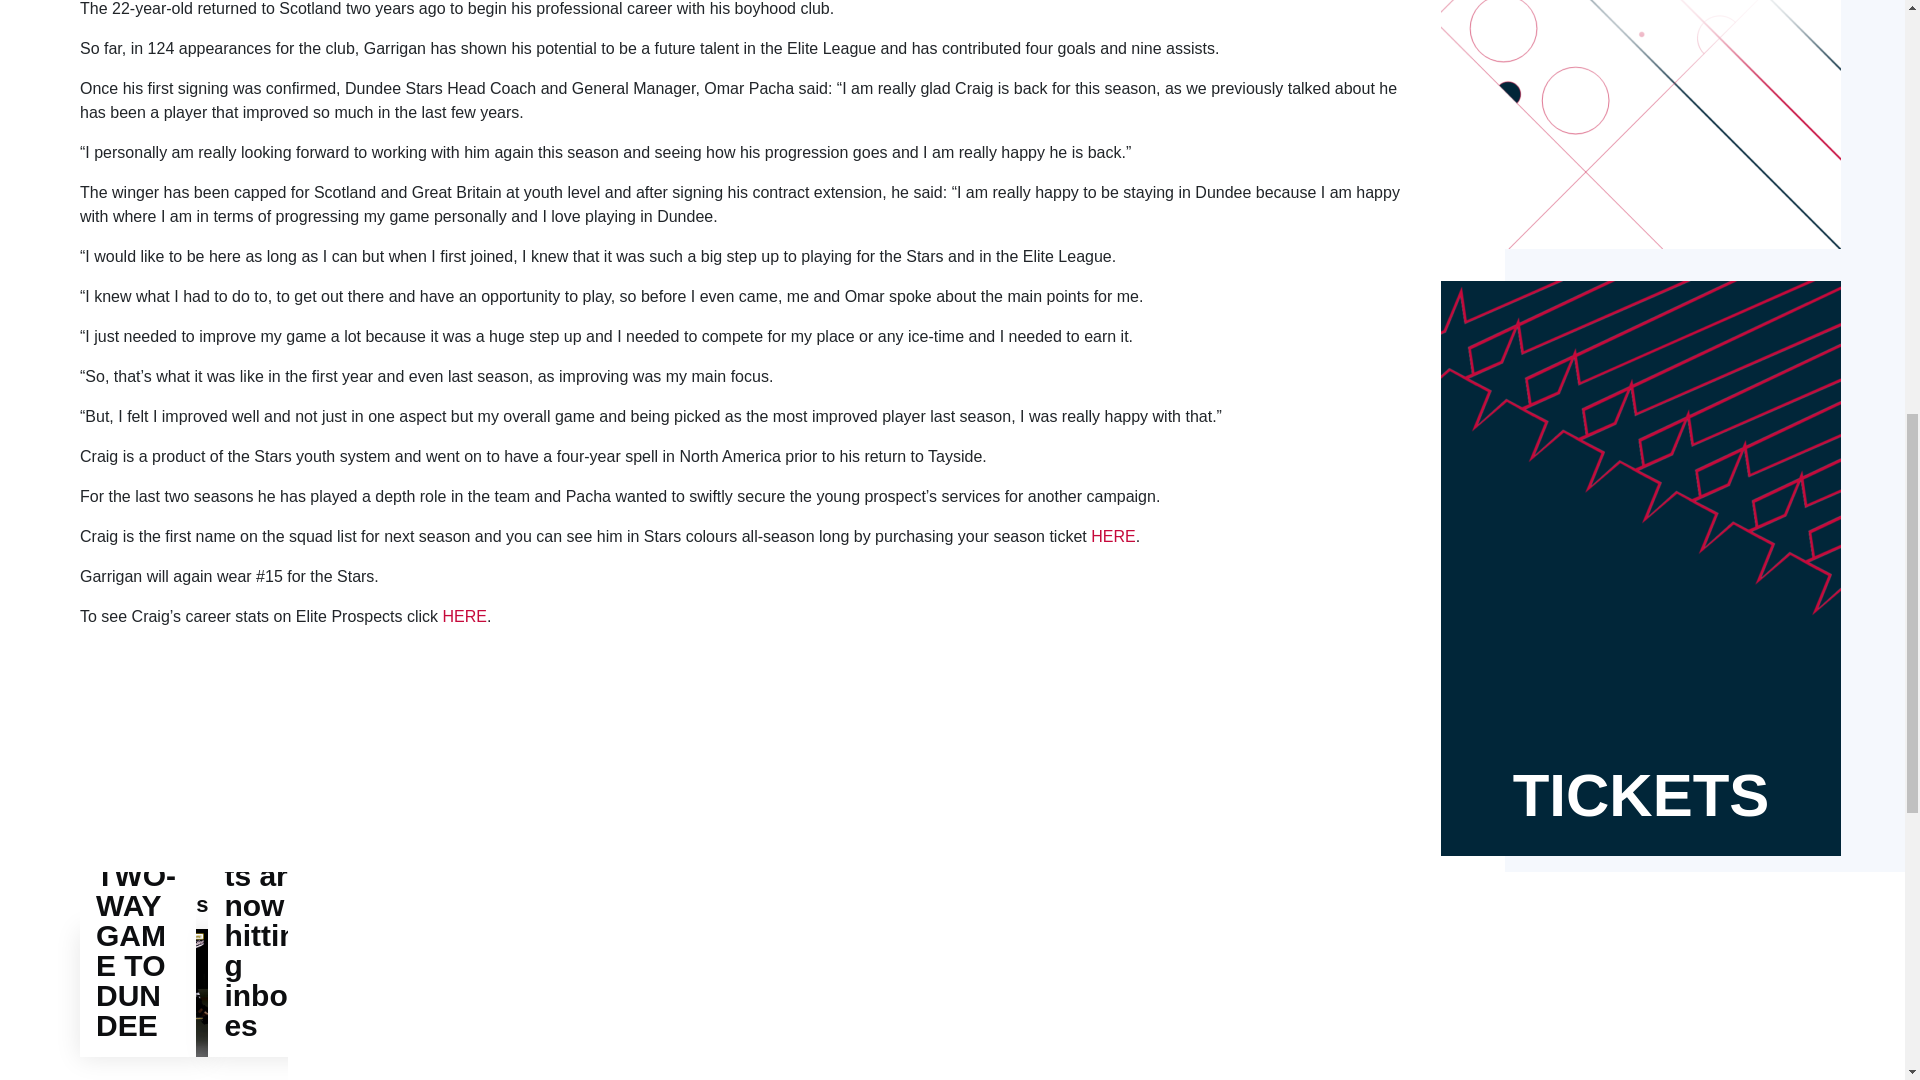 This screenshot has height=1080, width=1920. Describe the element at coordinates (1641, 568) in the screenshot. I see `TICKETS` at that location.